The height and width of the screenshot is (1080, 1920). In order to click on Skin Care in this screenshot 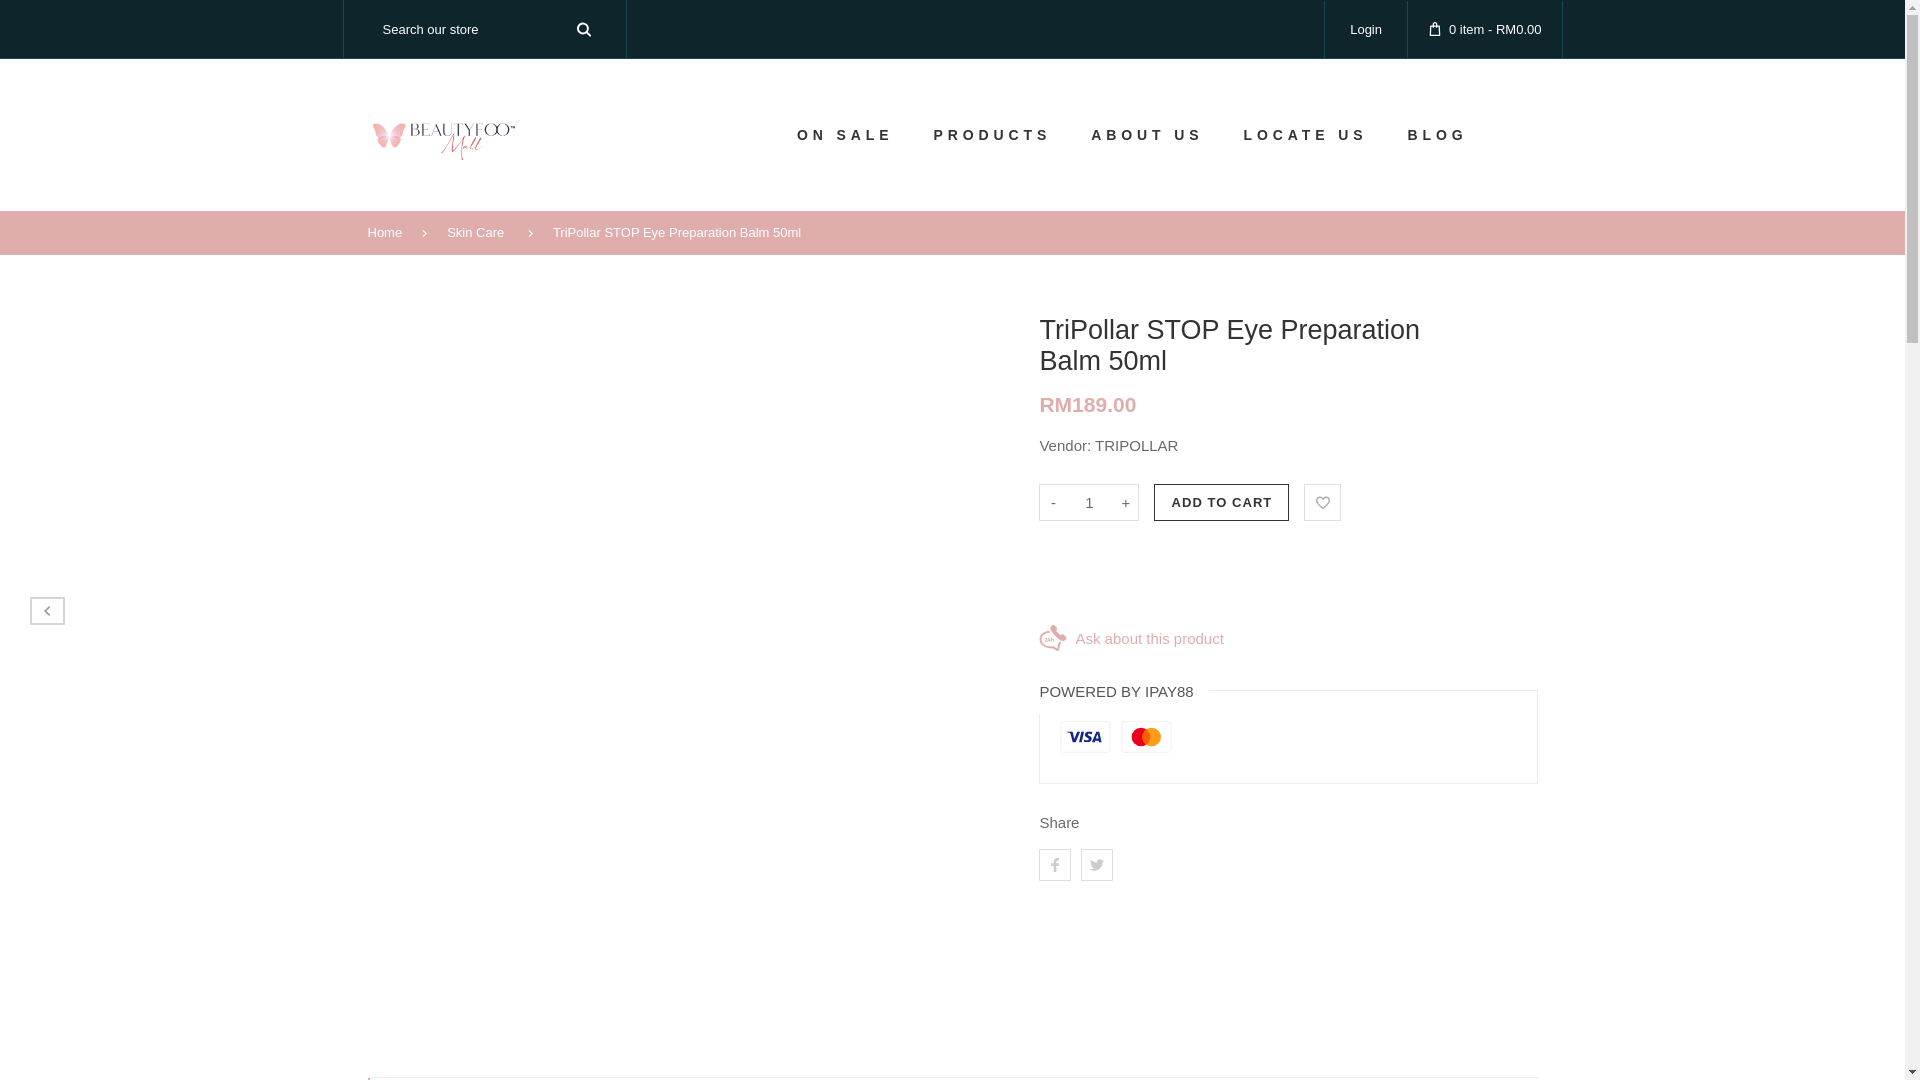, I will do `click(486, 232)`.